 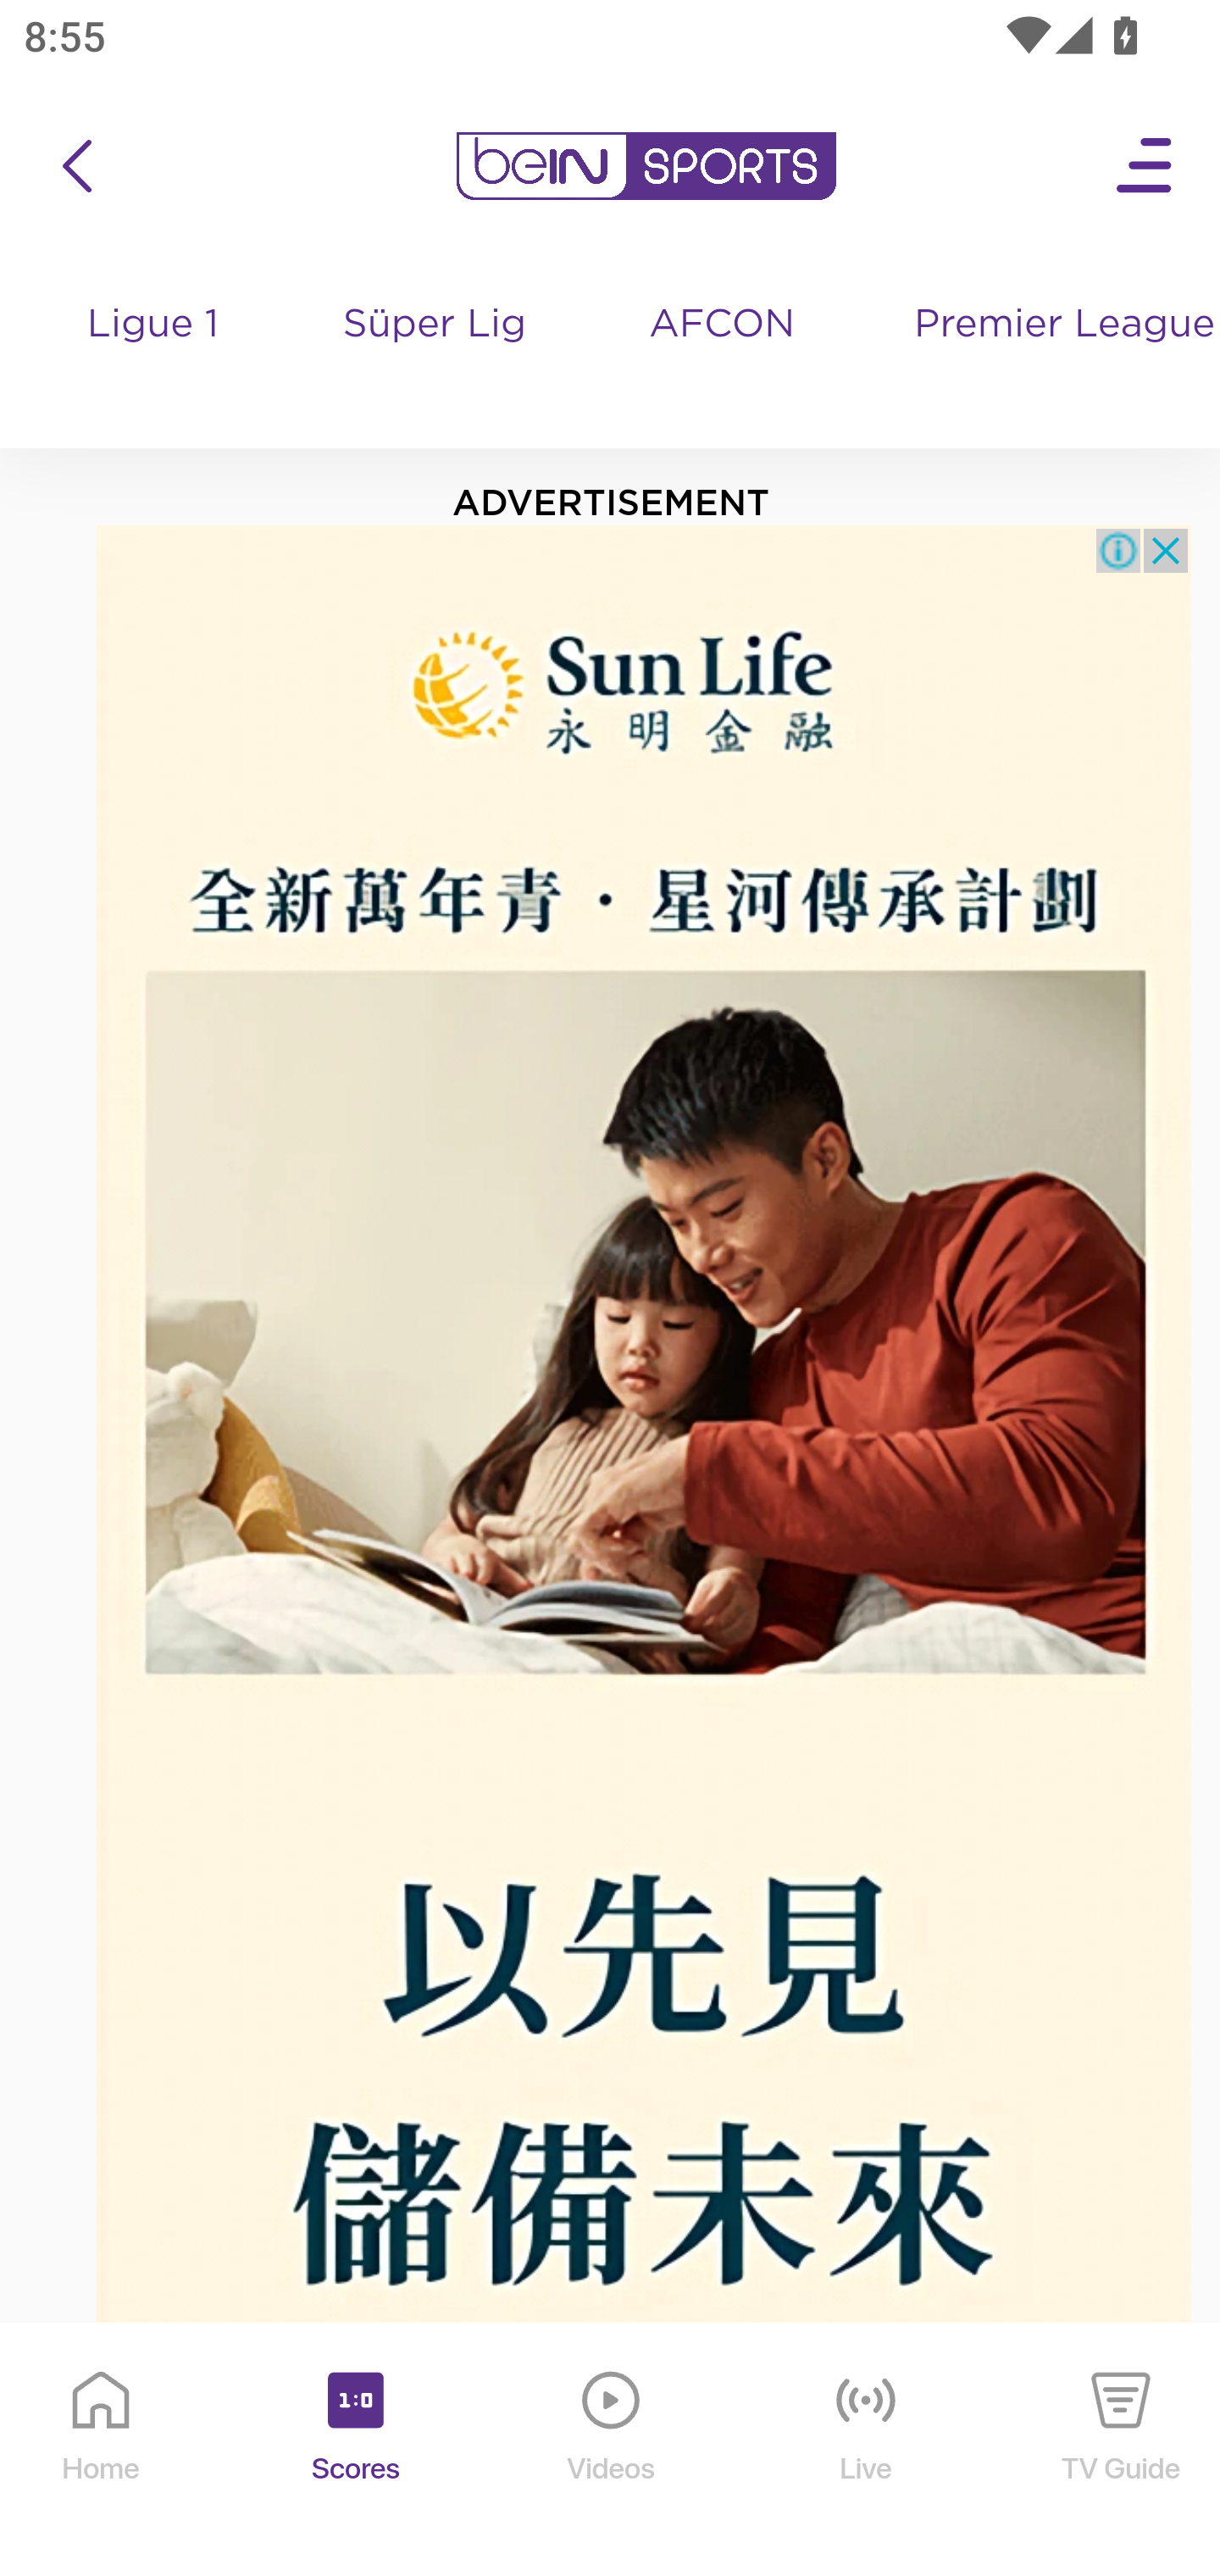 I want to click on icon back, so click(x=76, y=166).